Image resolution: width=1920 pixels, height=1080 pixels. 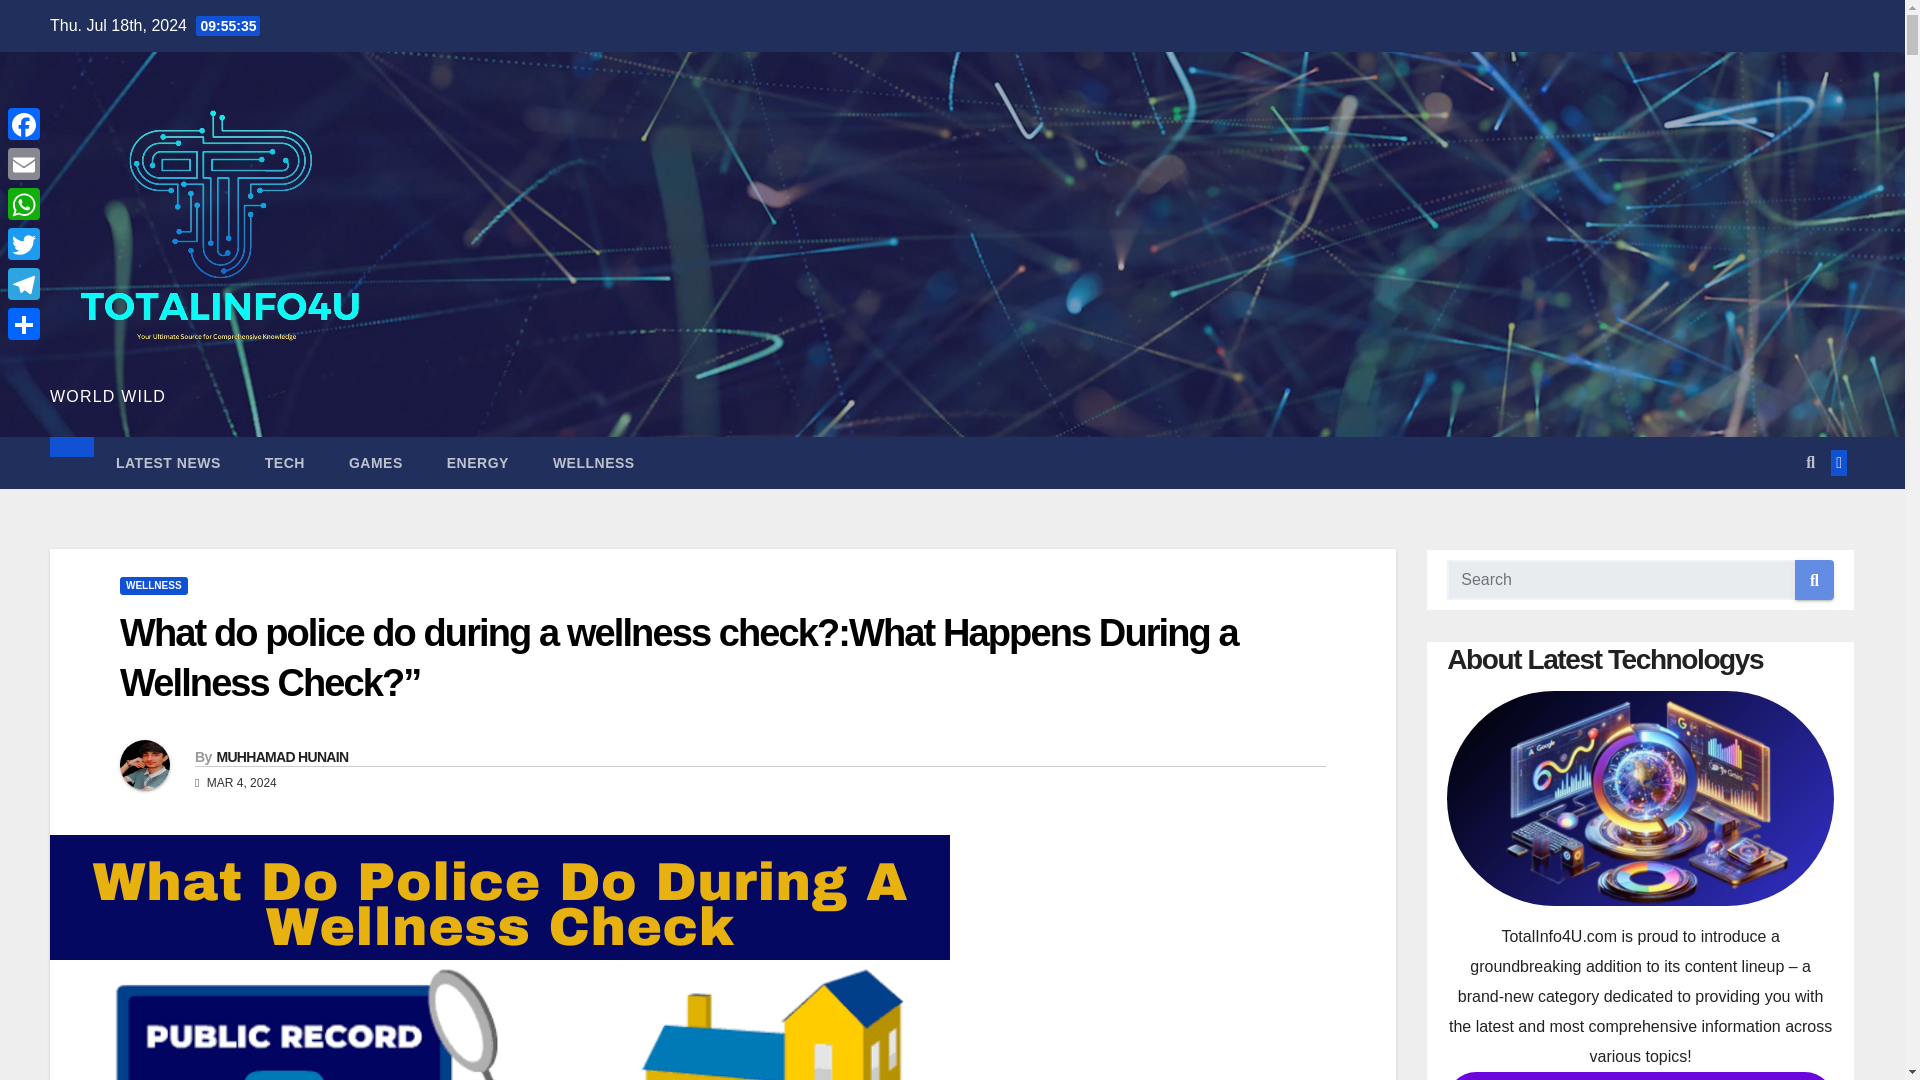 What do you see at coordinates (478, 463) in the screenshot?
I see `ENERGY` at bounding box center [478, 463].